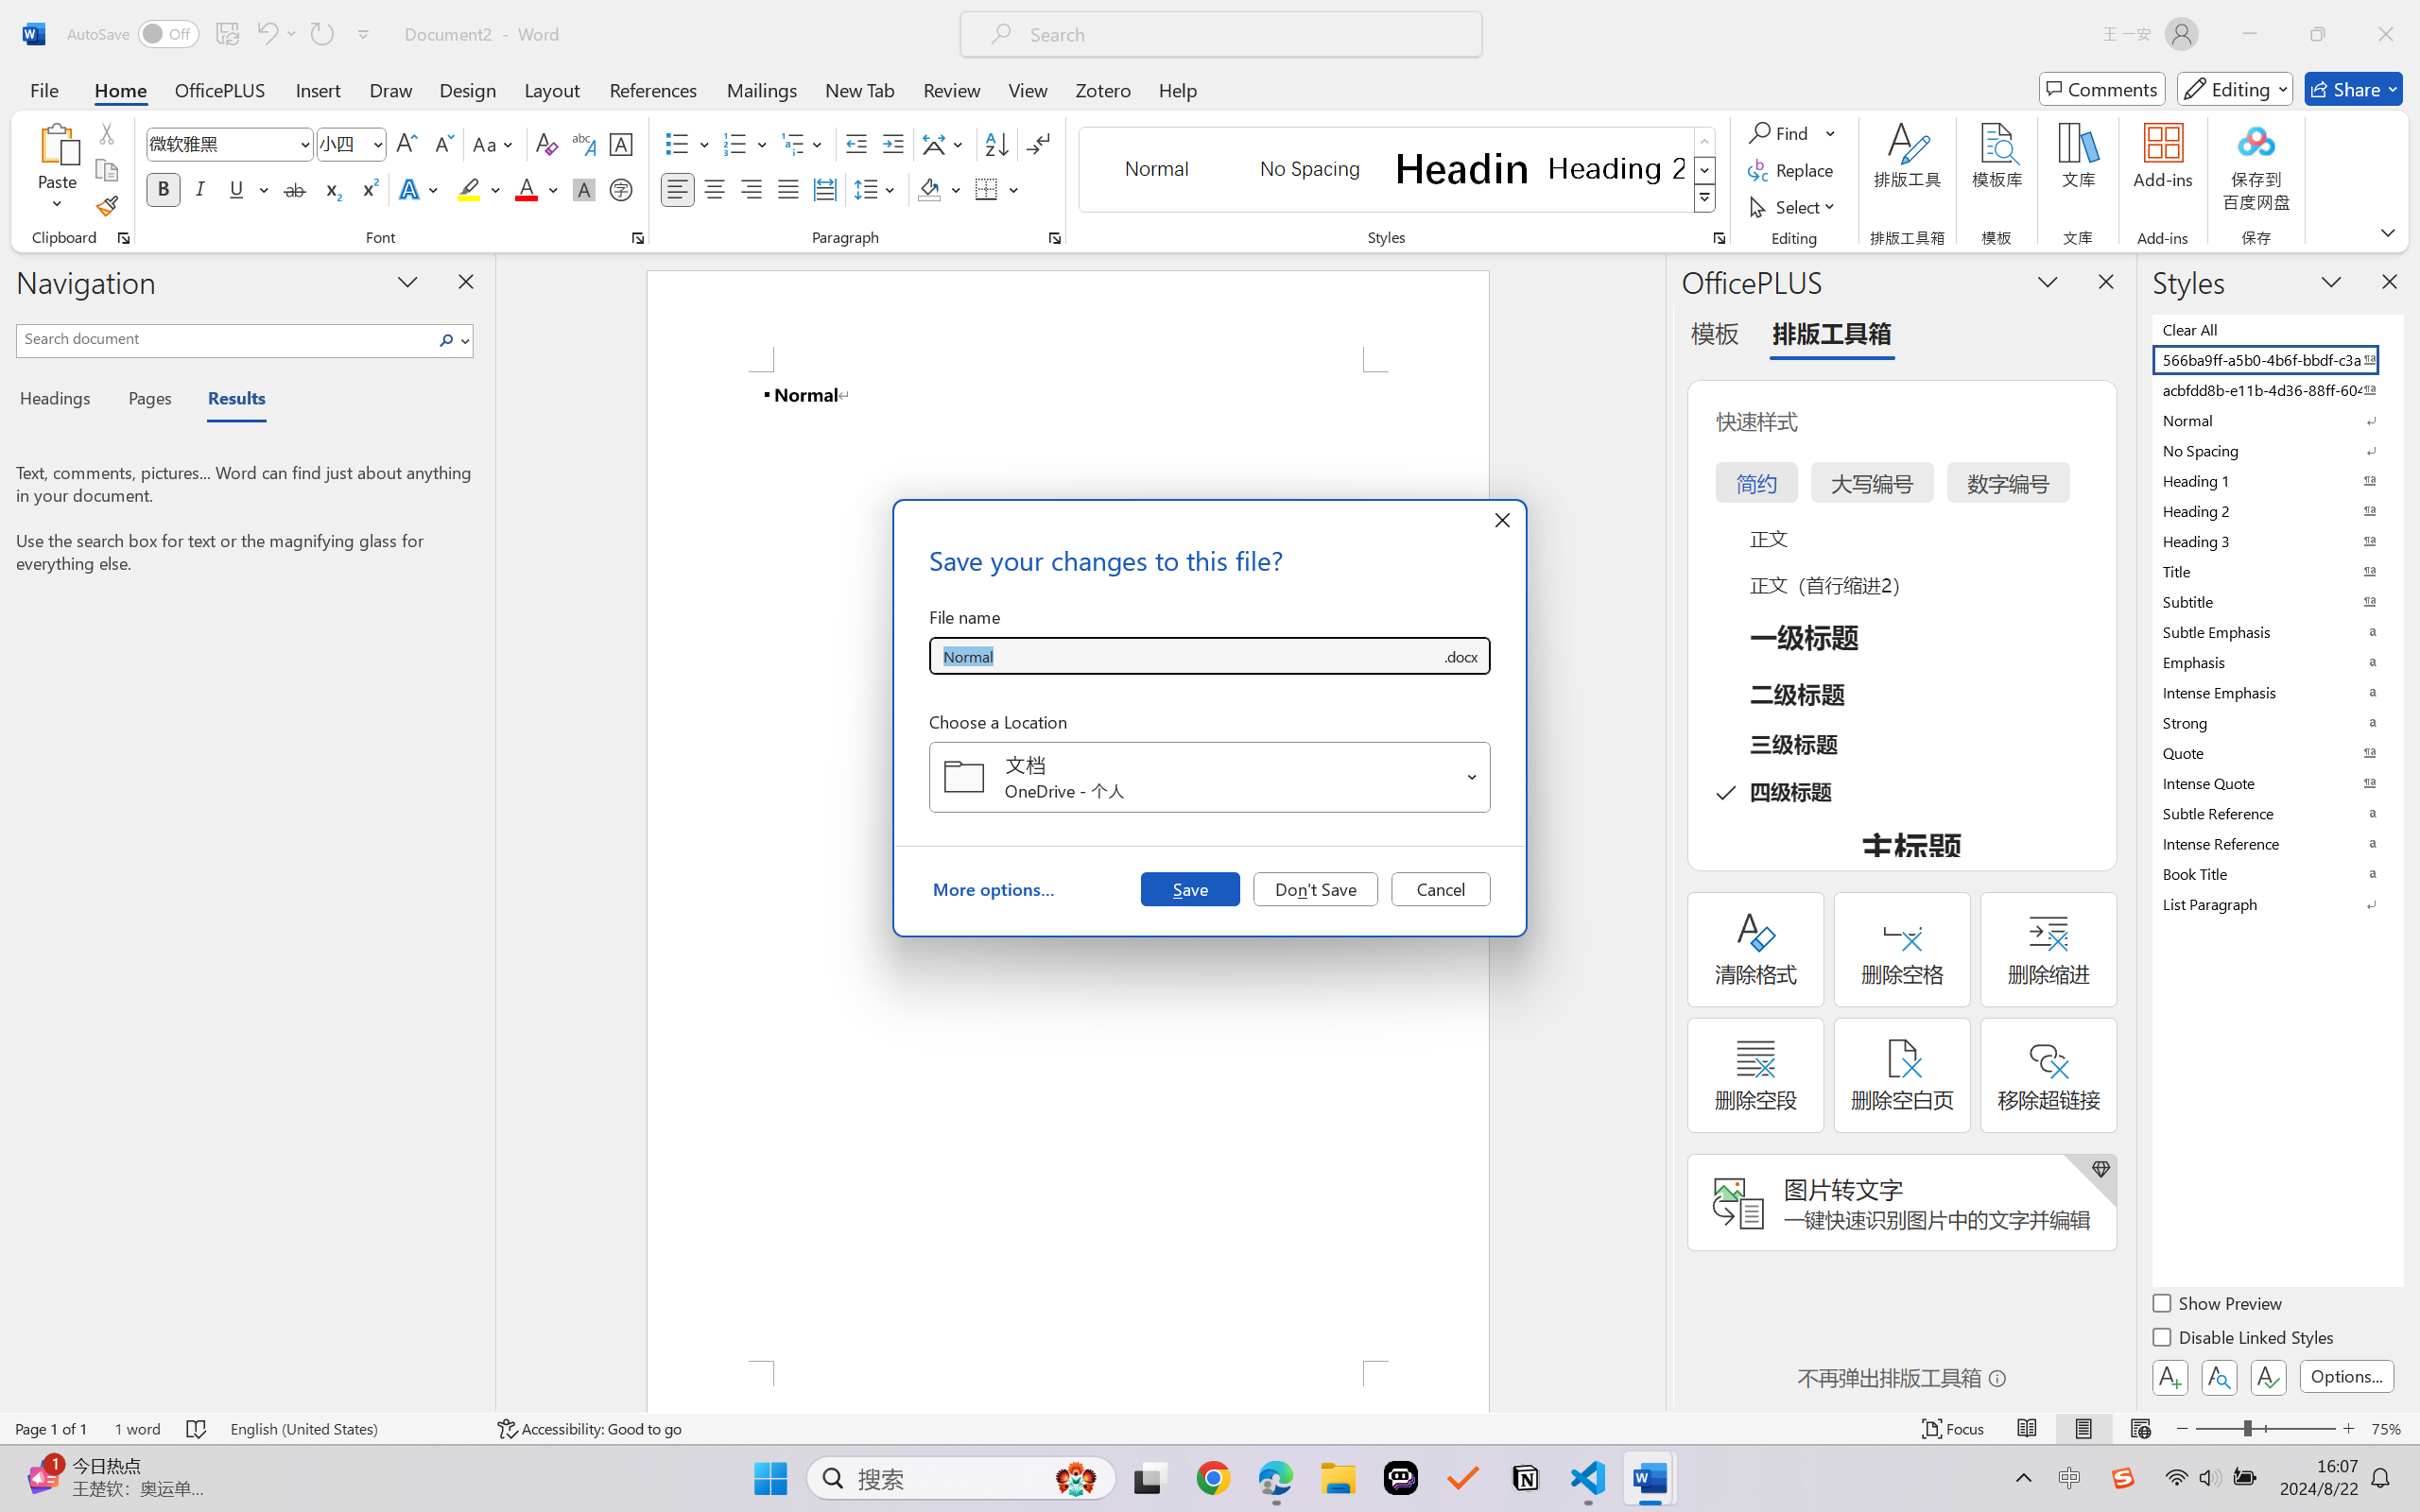 The image size is (2420, 1512). I want to click on Grow Font, so click(406, 144).